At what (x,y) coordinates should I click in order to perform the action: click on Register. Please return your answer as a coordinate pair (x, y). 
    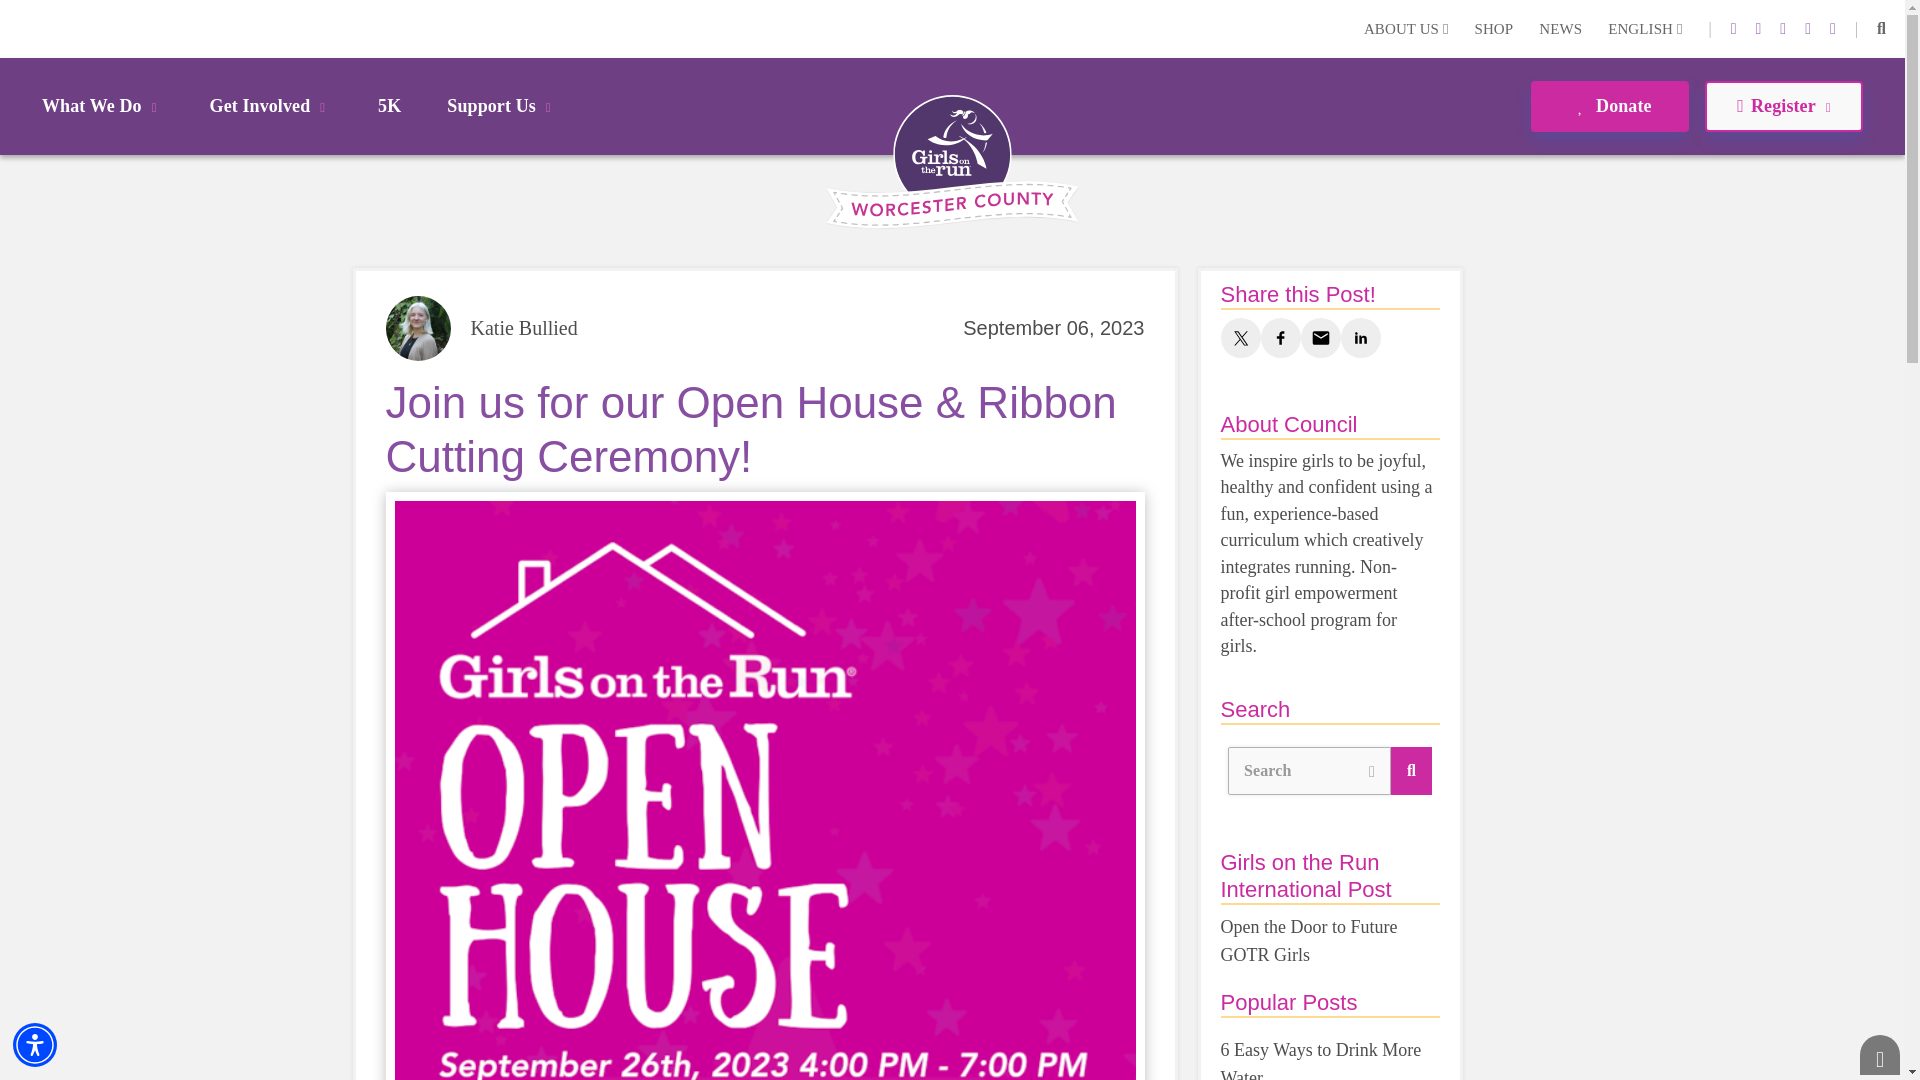
    Looking at the image, I should click on (1783, 106).